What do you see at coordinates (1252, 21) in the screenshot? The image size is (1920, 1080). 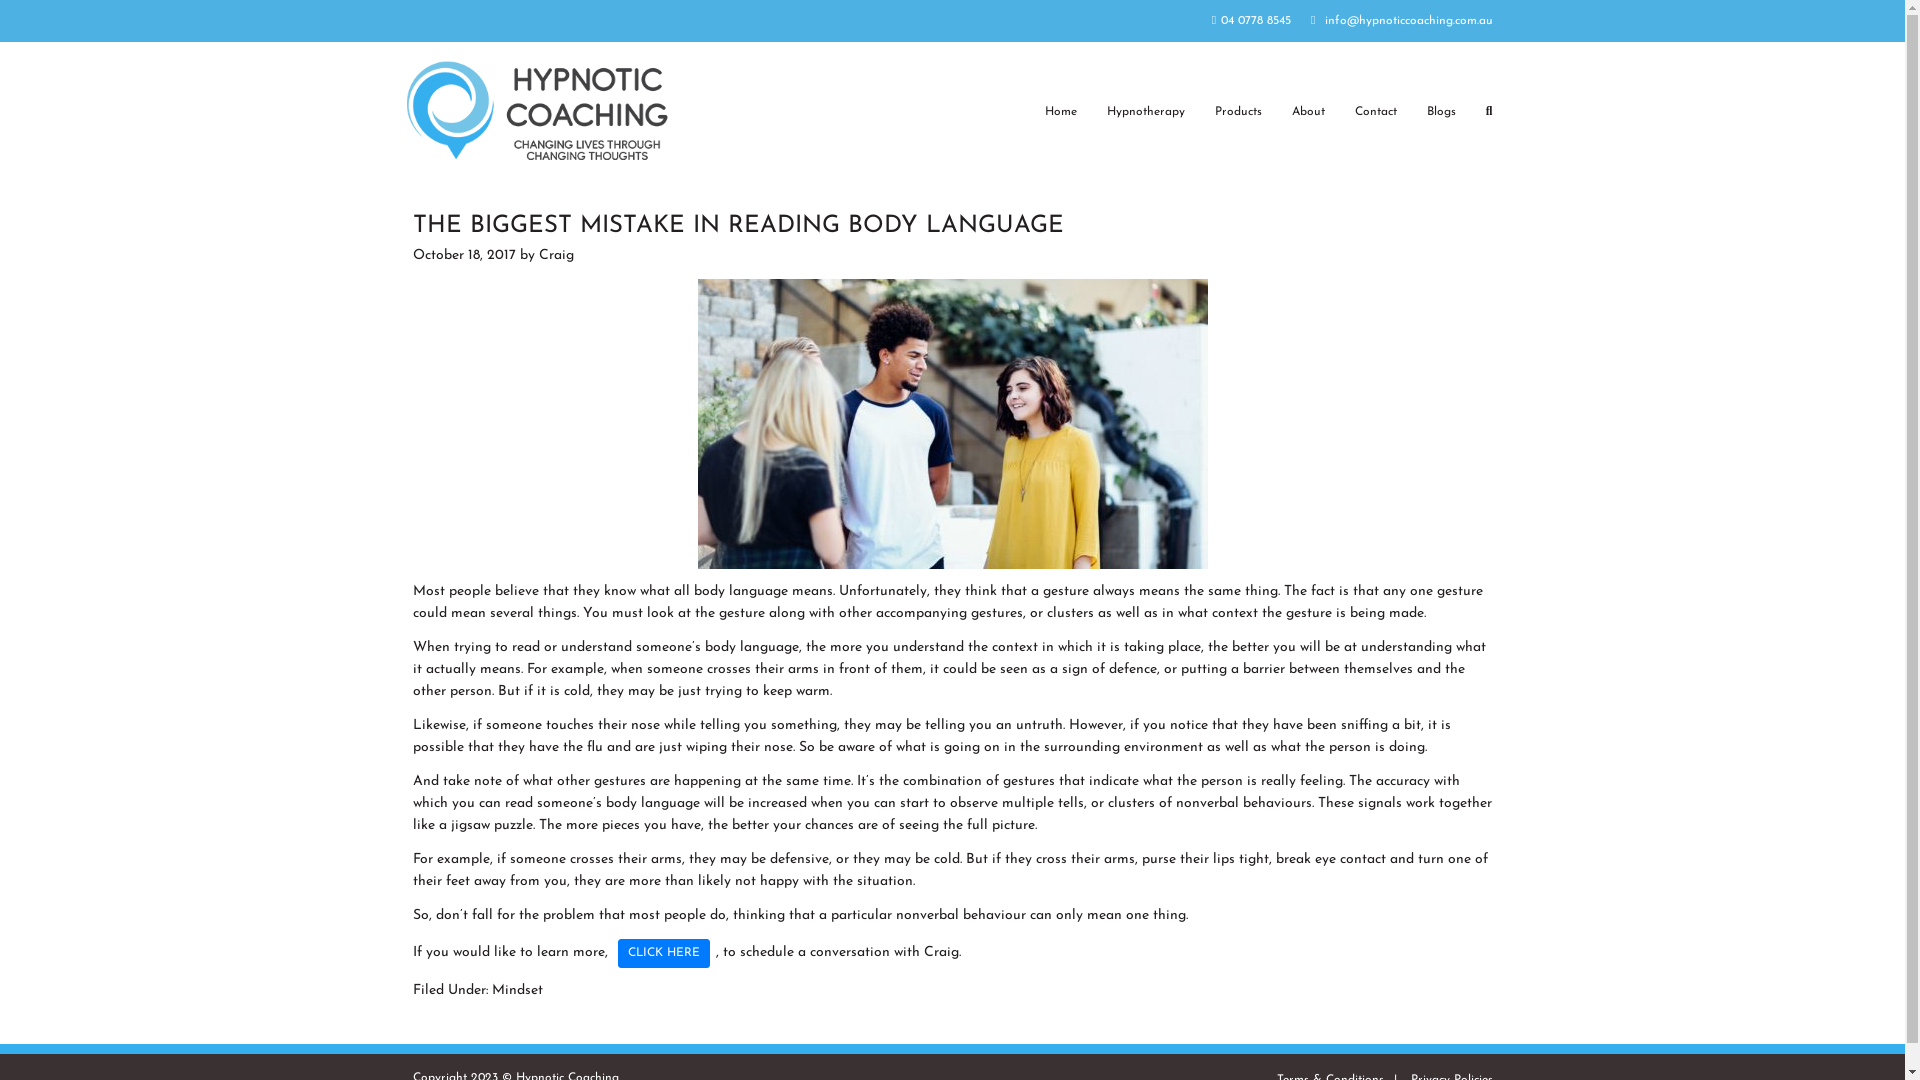 I see `04 0778 8545` at bounding box center [1252, 21].